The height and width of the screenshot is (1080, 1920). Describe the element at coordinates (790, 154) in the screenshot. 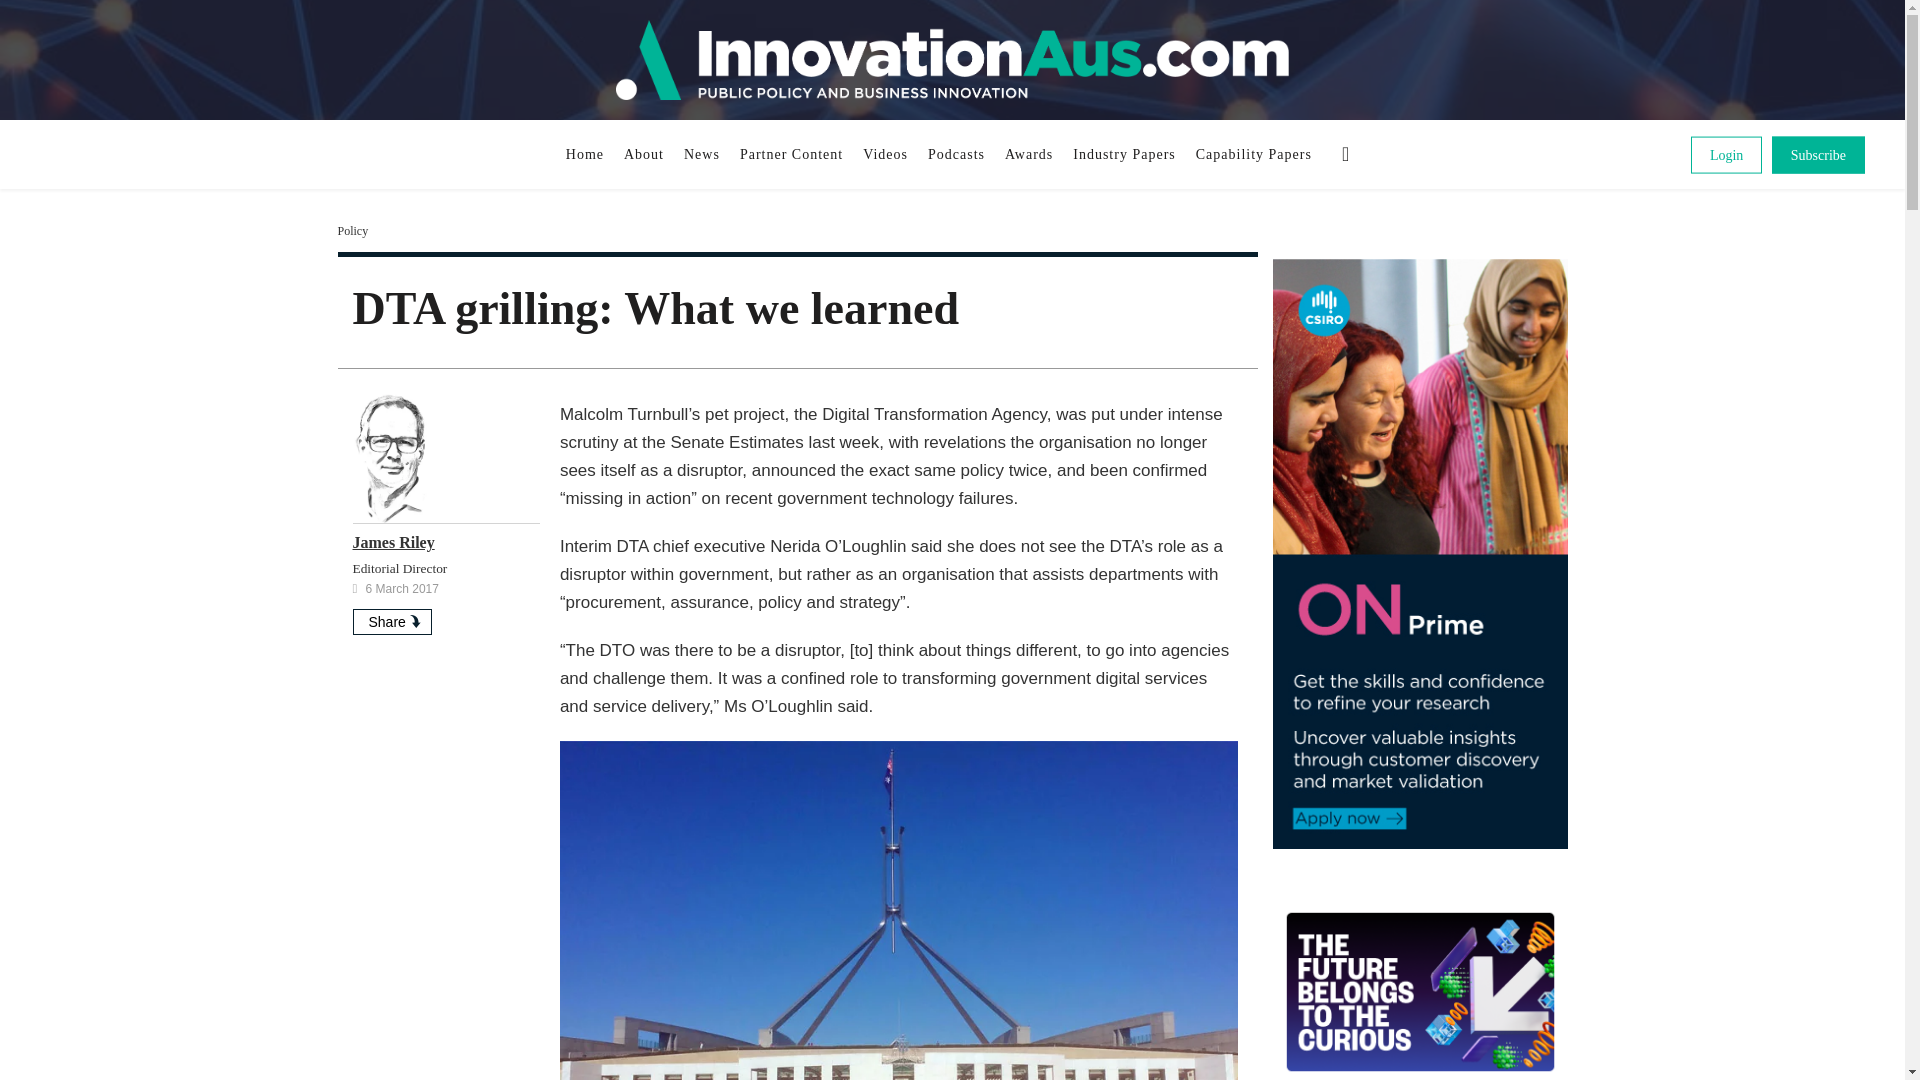

I see `Partner Content` at that location.